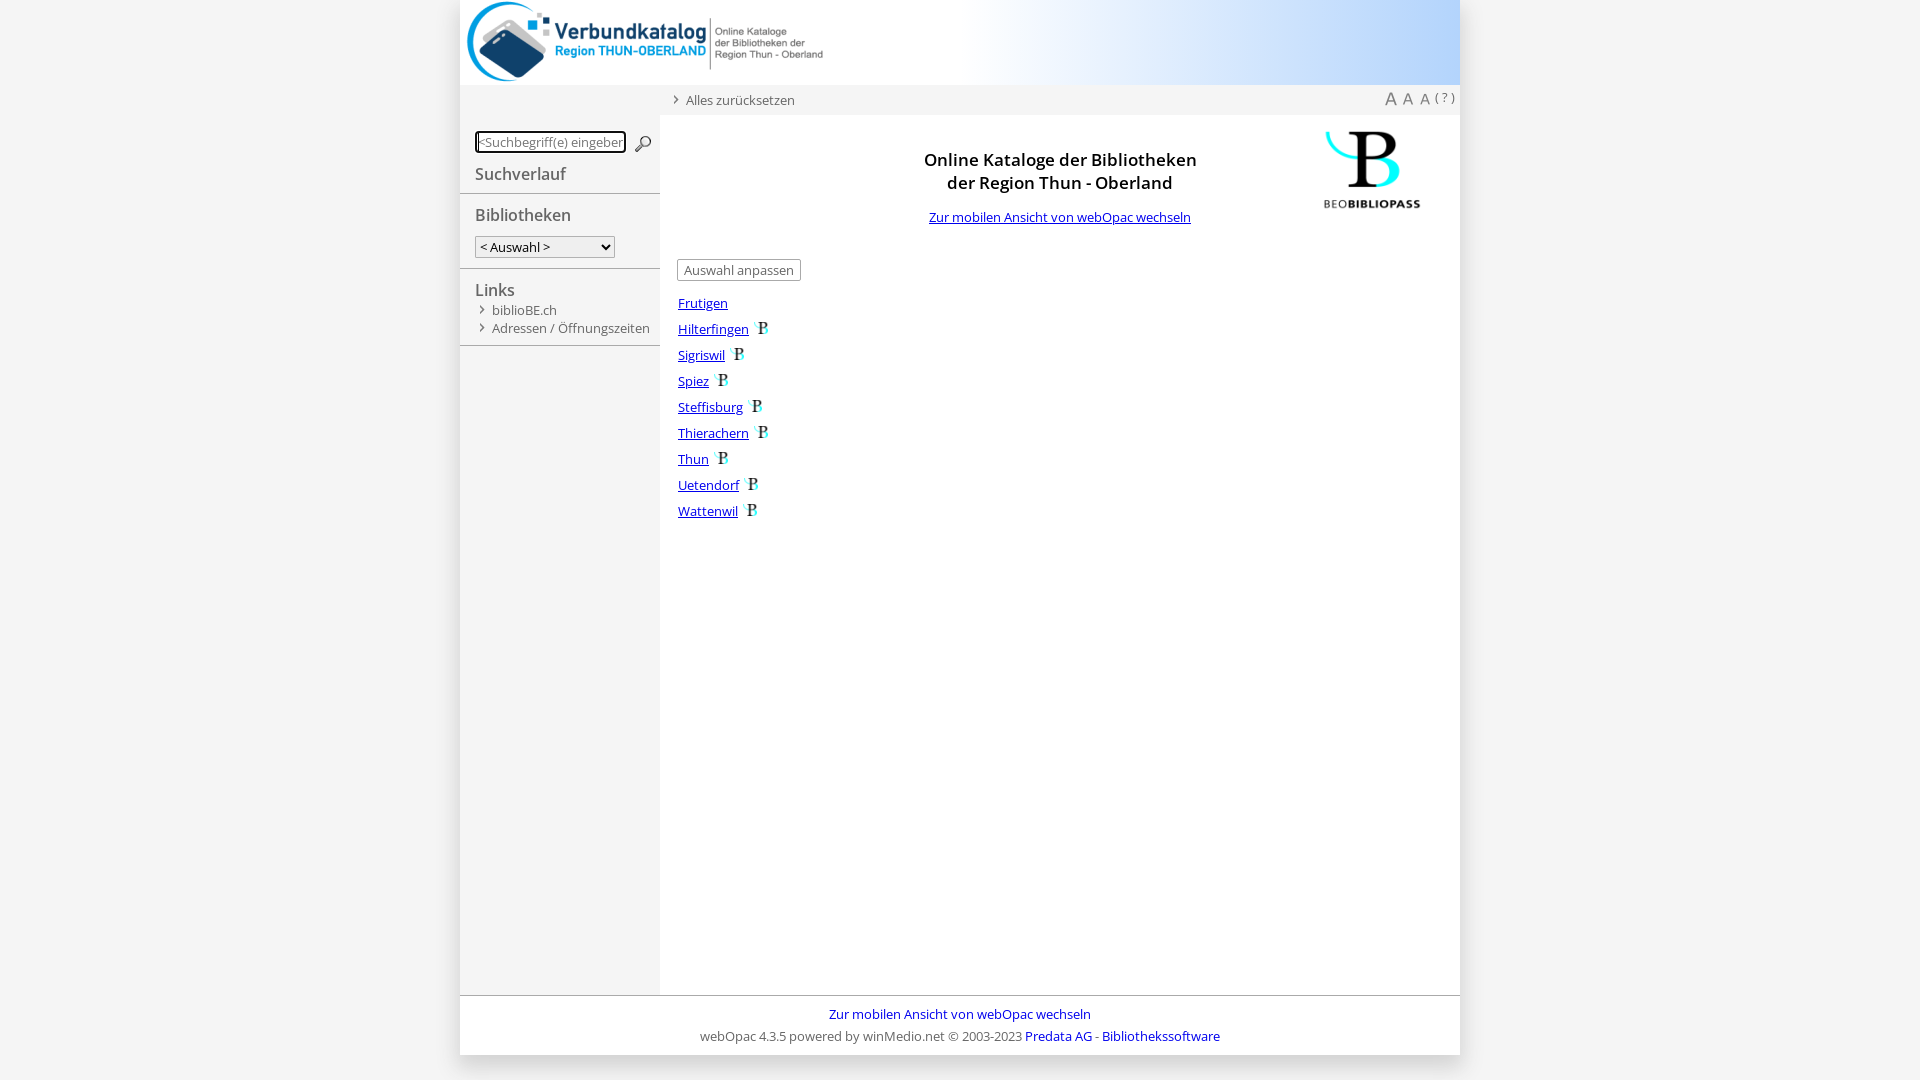  Describe the element at coordinates (721, 458) in the screenshot. I see `Beo BiblioPass` at that location.